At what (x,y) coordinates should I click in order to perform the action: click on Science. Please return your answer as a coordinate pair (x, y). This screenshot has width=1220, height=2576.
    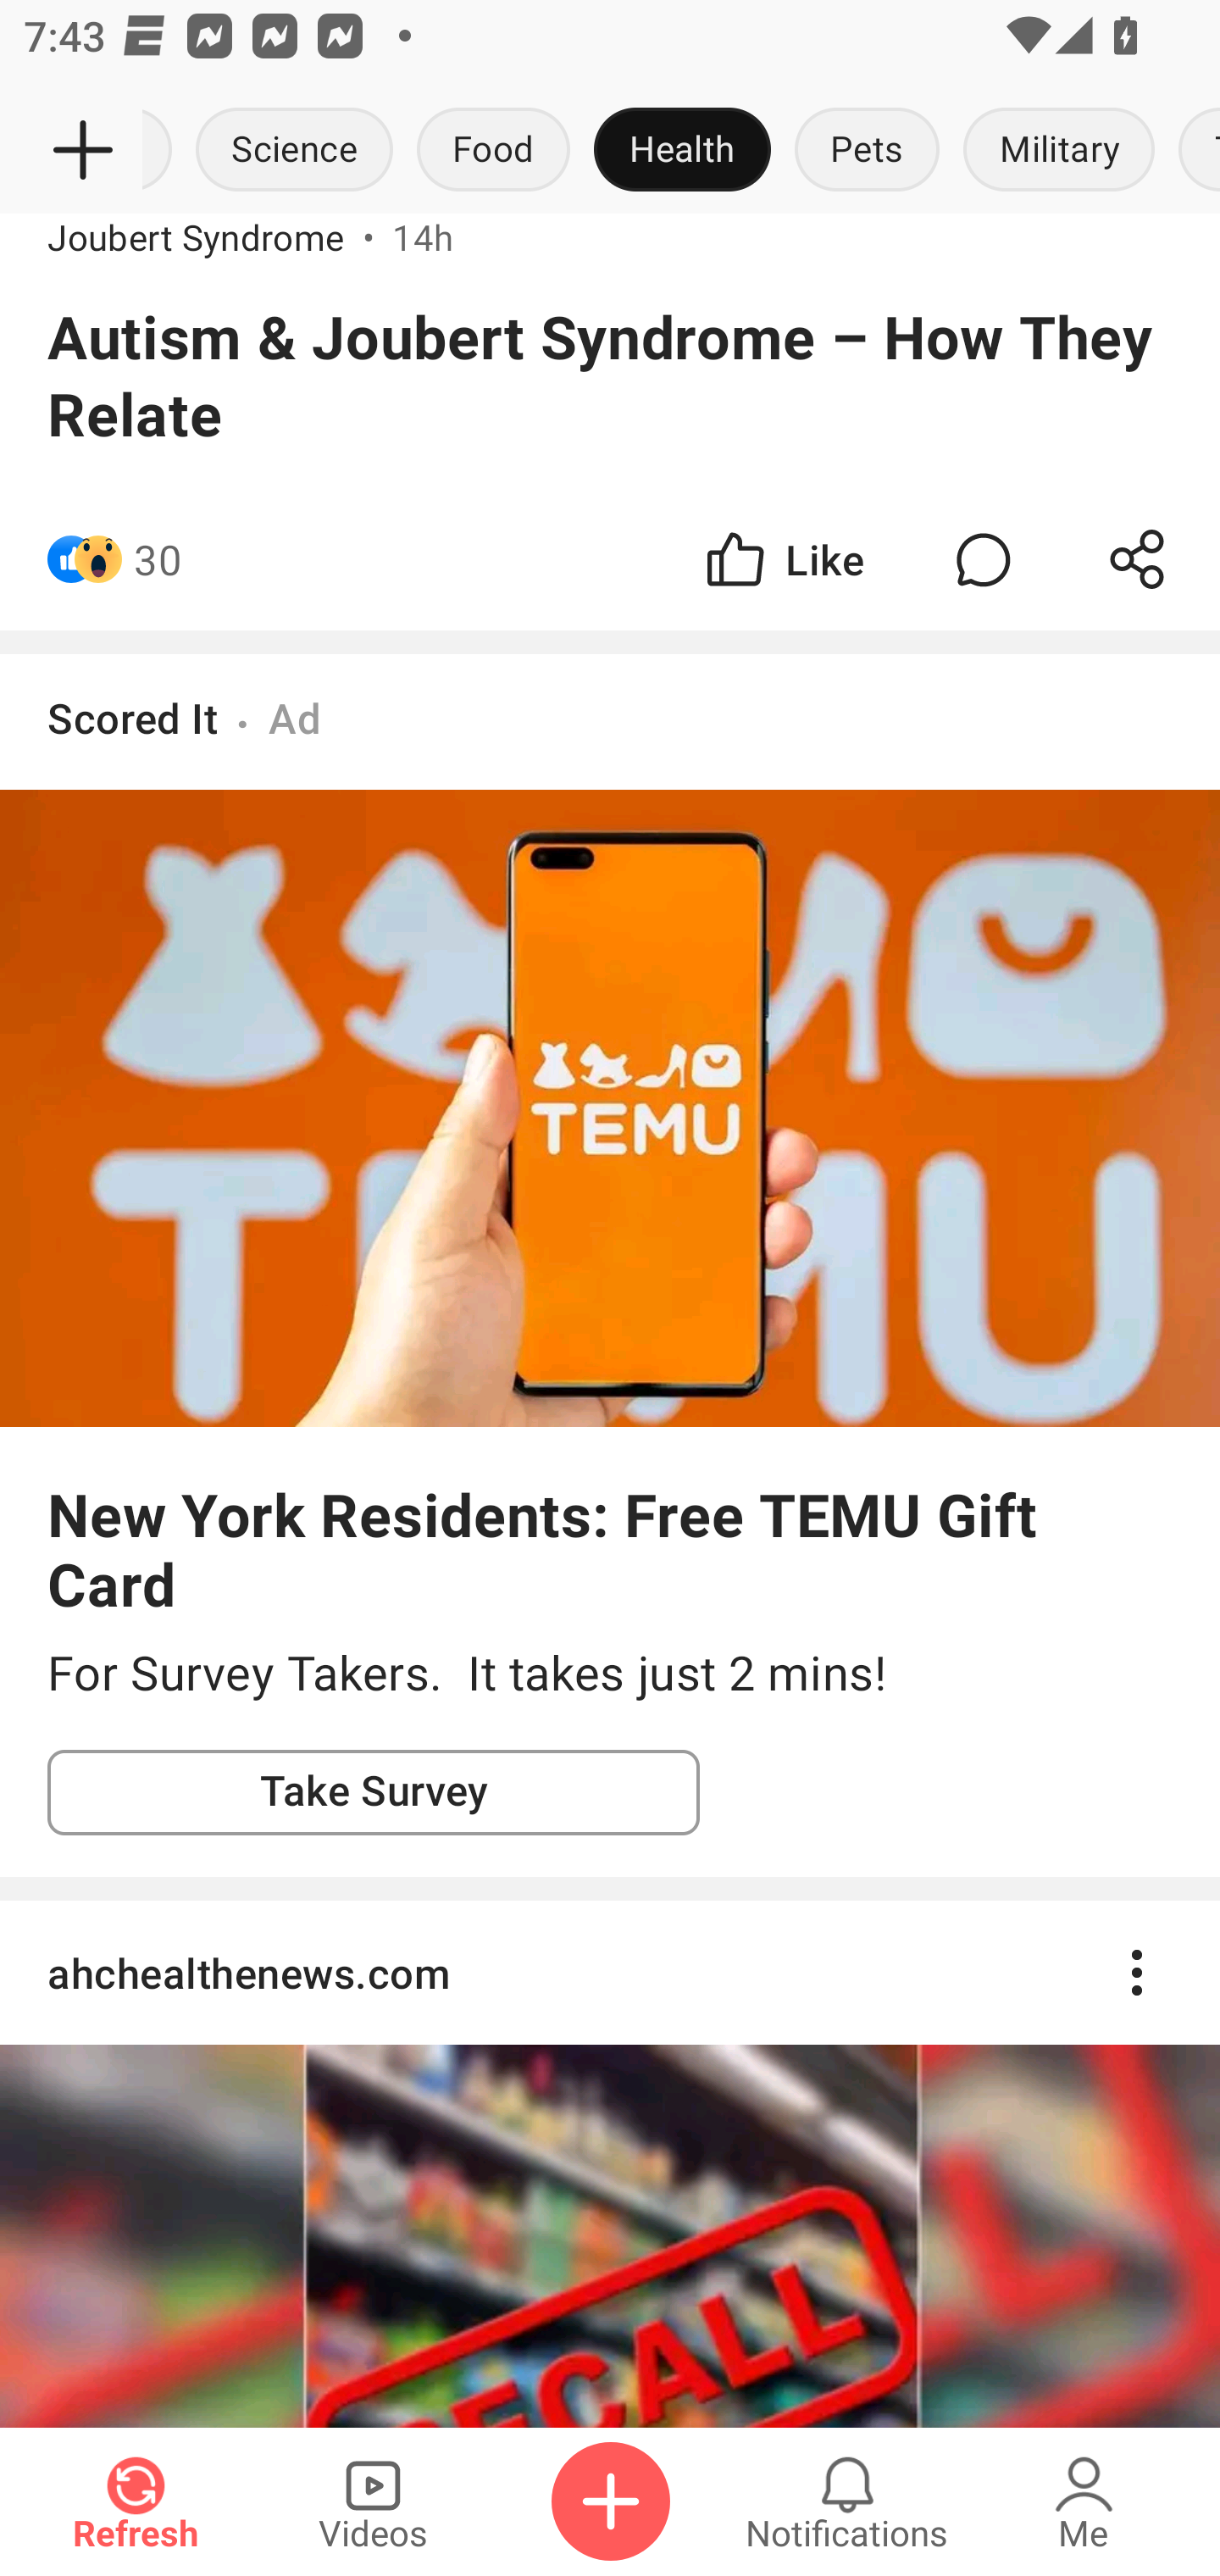
    Looking at the image, I should click on (295, 151).